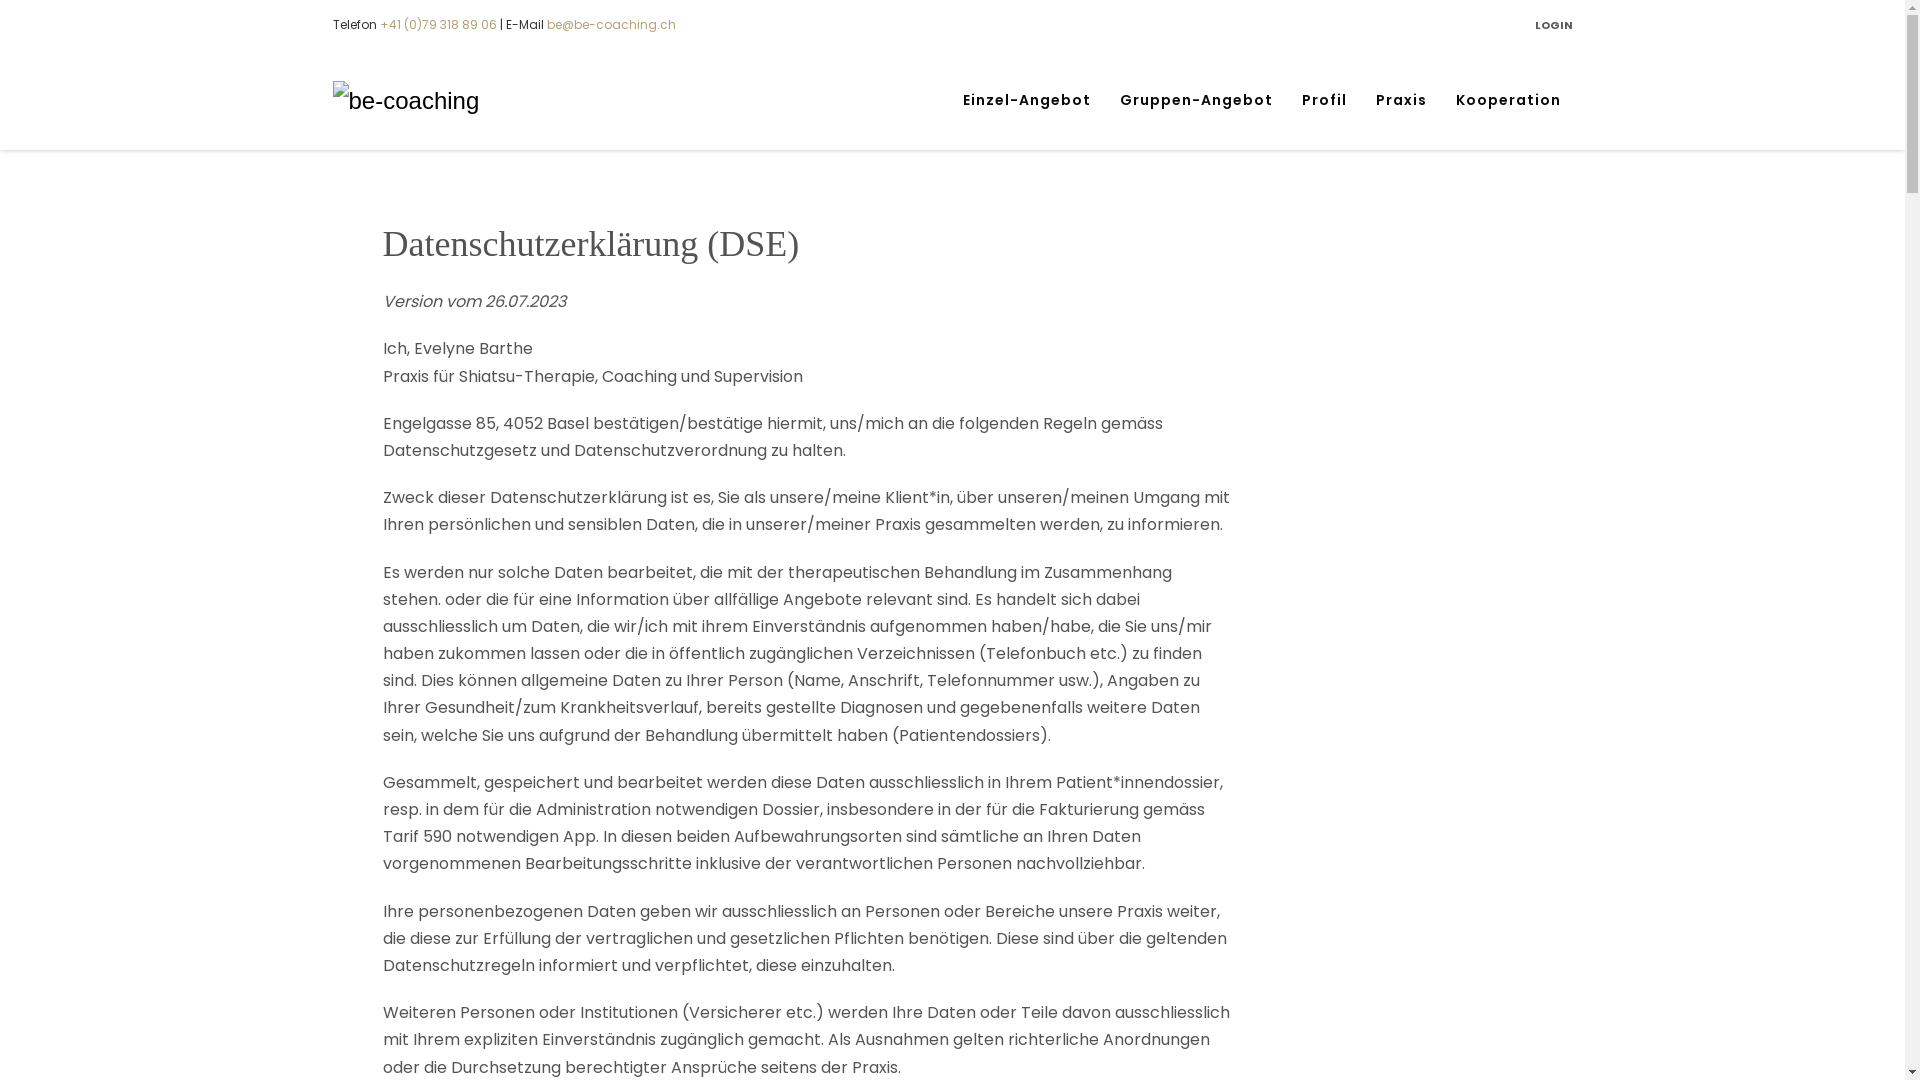 This screenshot has width=1920, height=1080. What do you see at coordinates (1553, 25) in the screenshot?
I see `LOGIN` at bounding box center [1553, 25].